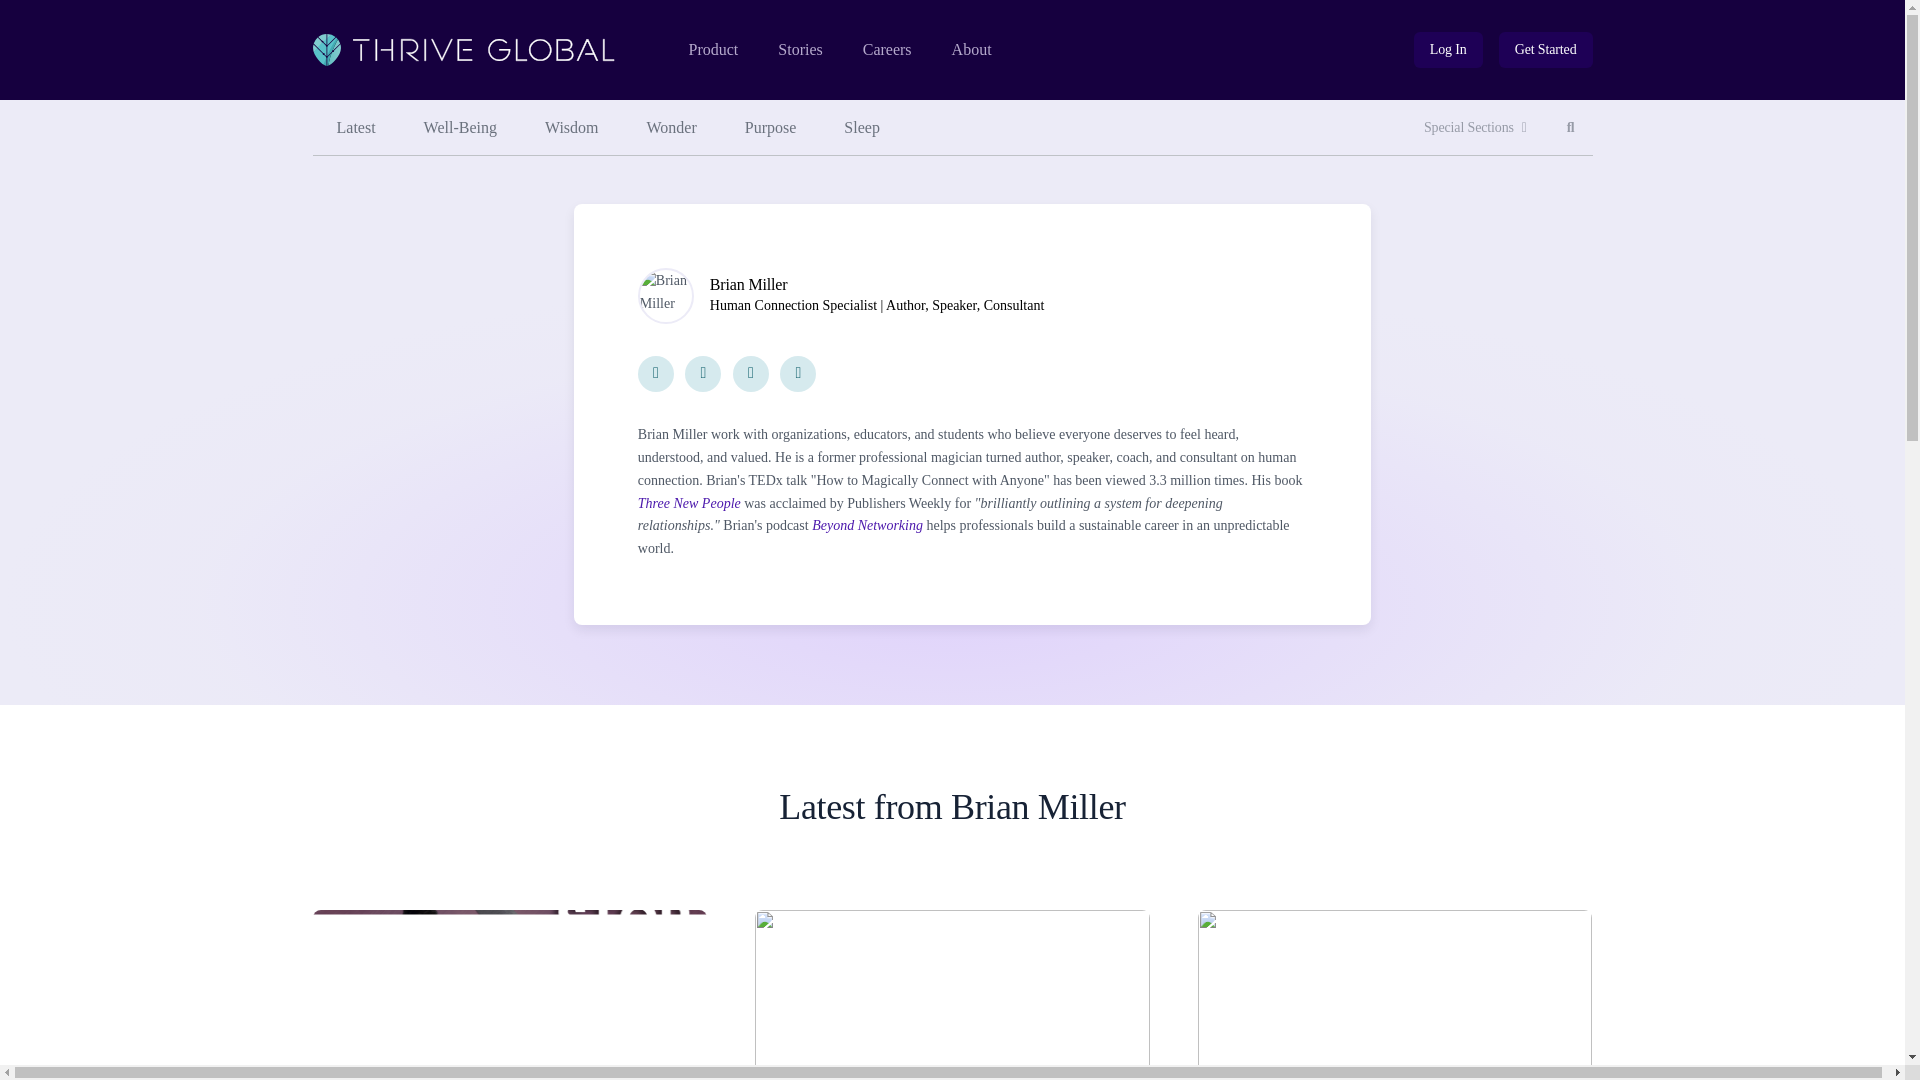 The width and height of the screenshot is (1920, 1080). Describe the element at coordinates (672, 128) in the screenshot. I see `Wonder` at that location.